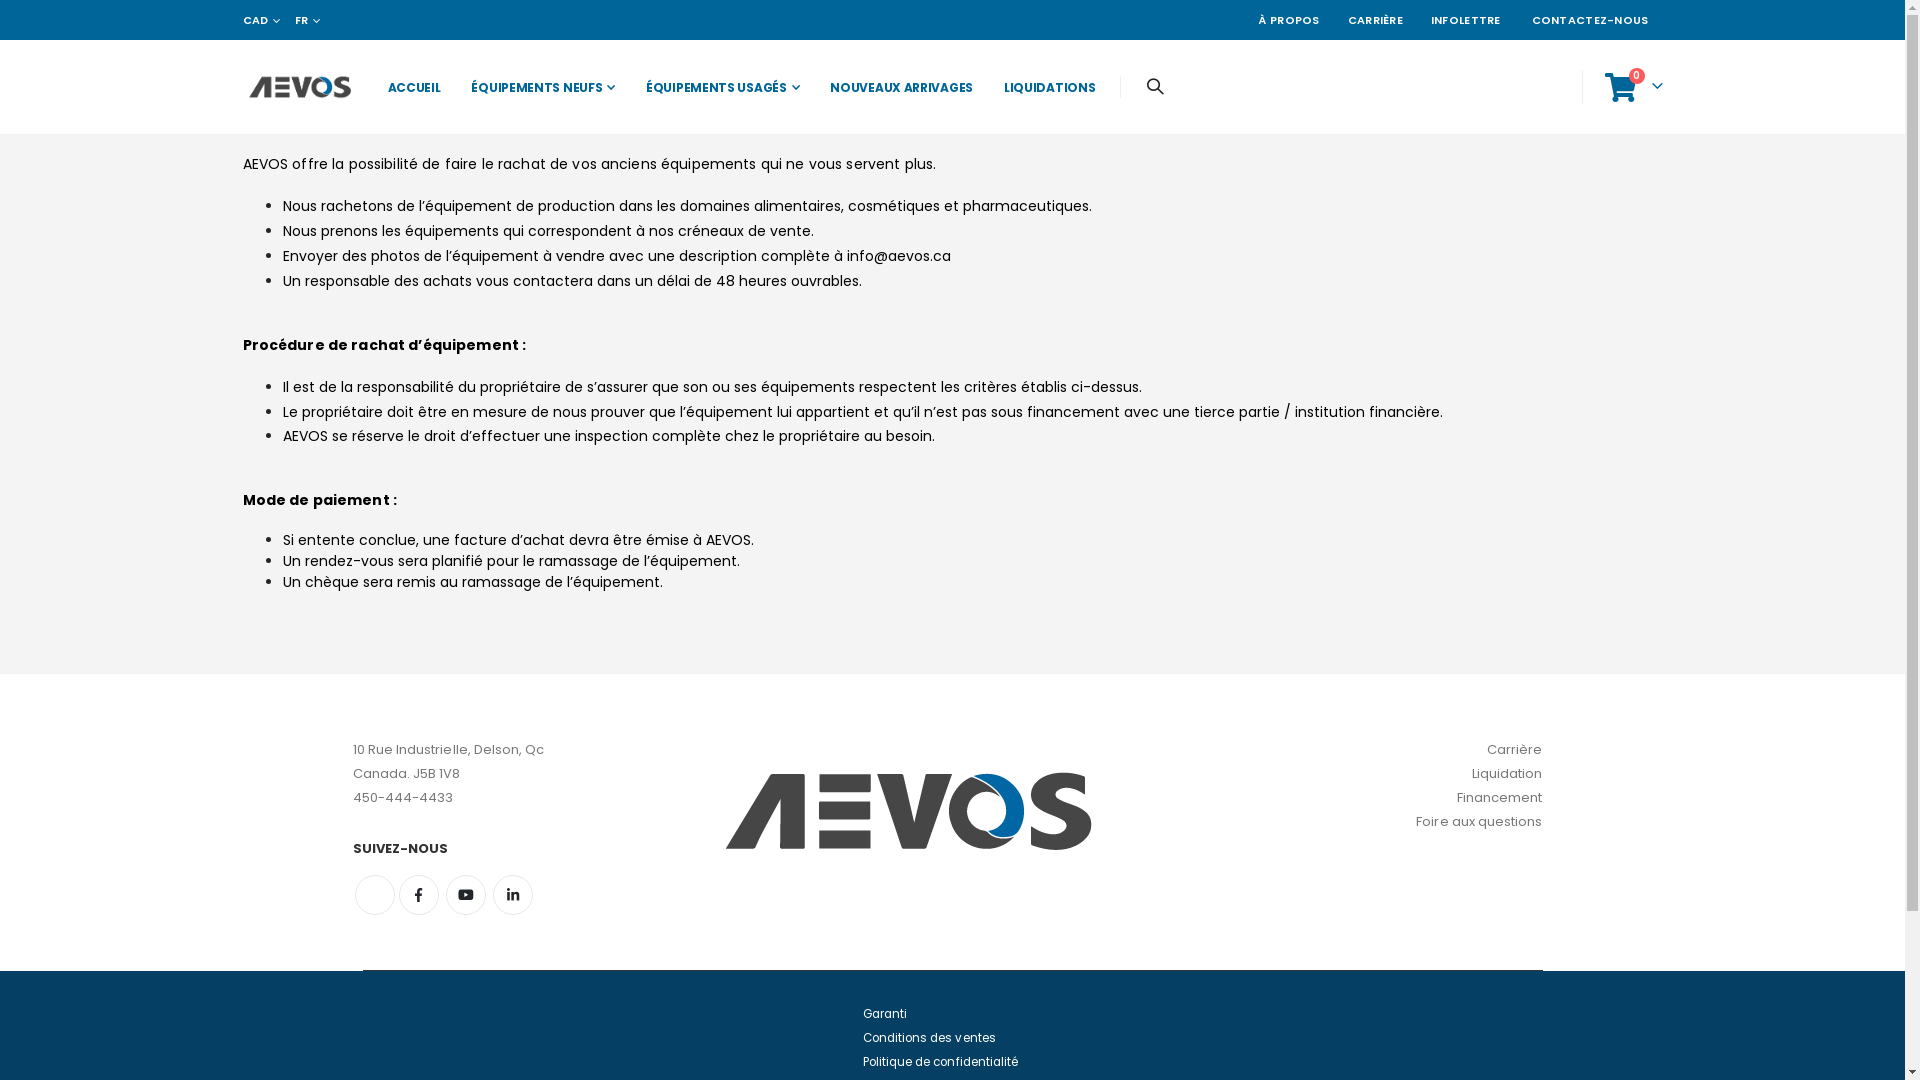  I want to click on Facebook, so click(418, 895).